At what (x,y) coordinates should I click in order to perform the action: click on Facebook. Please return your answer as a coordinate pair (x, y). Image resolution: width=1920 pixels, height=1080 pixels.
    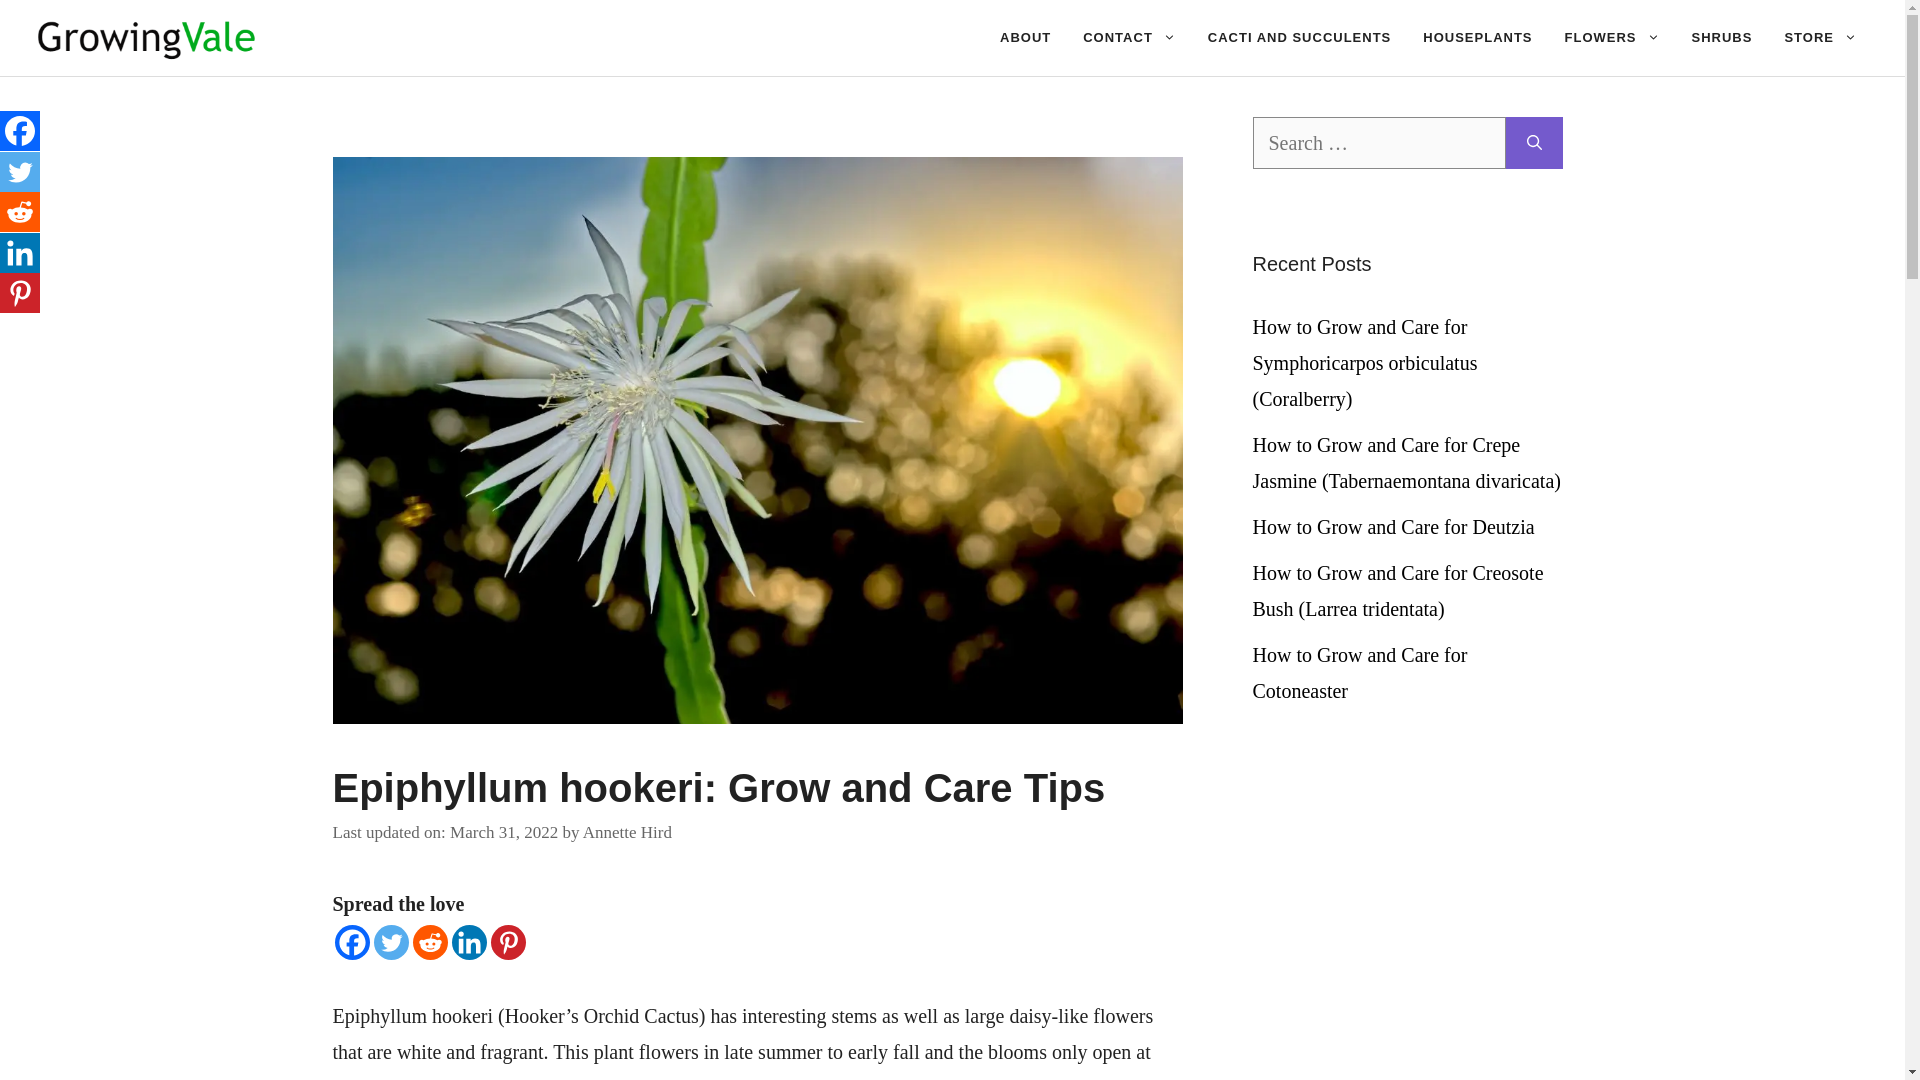
    Looking at the image, I should click on (351, 942).